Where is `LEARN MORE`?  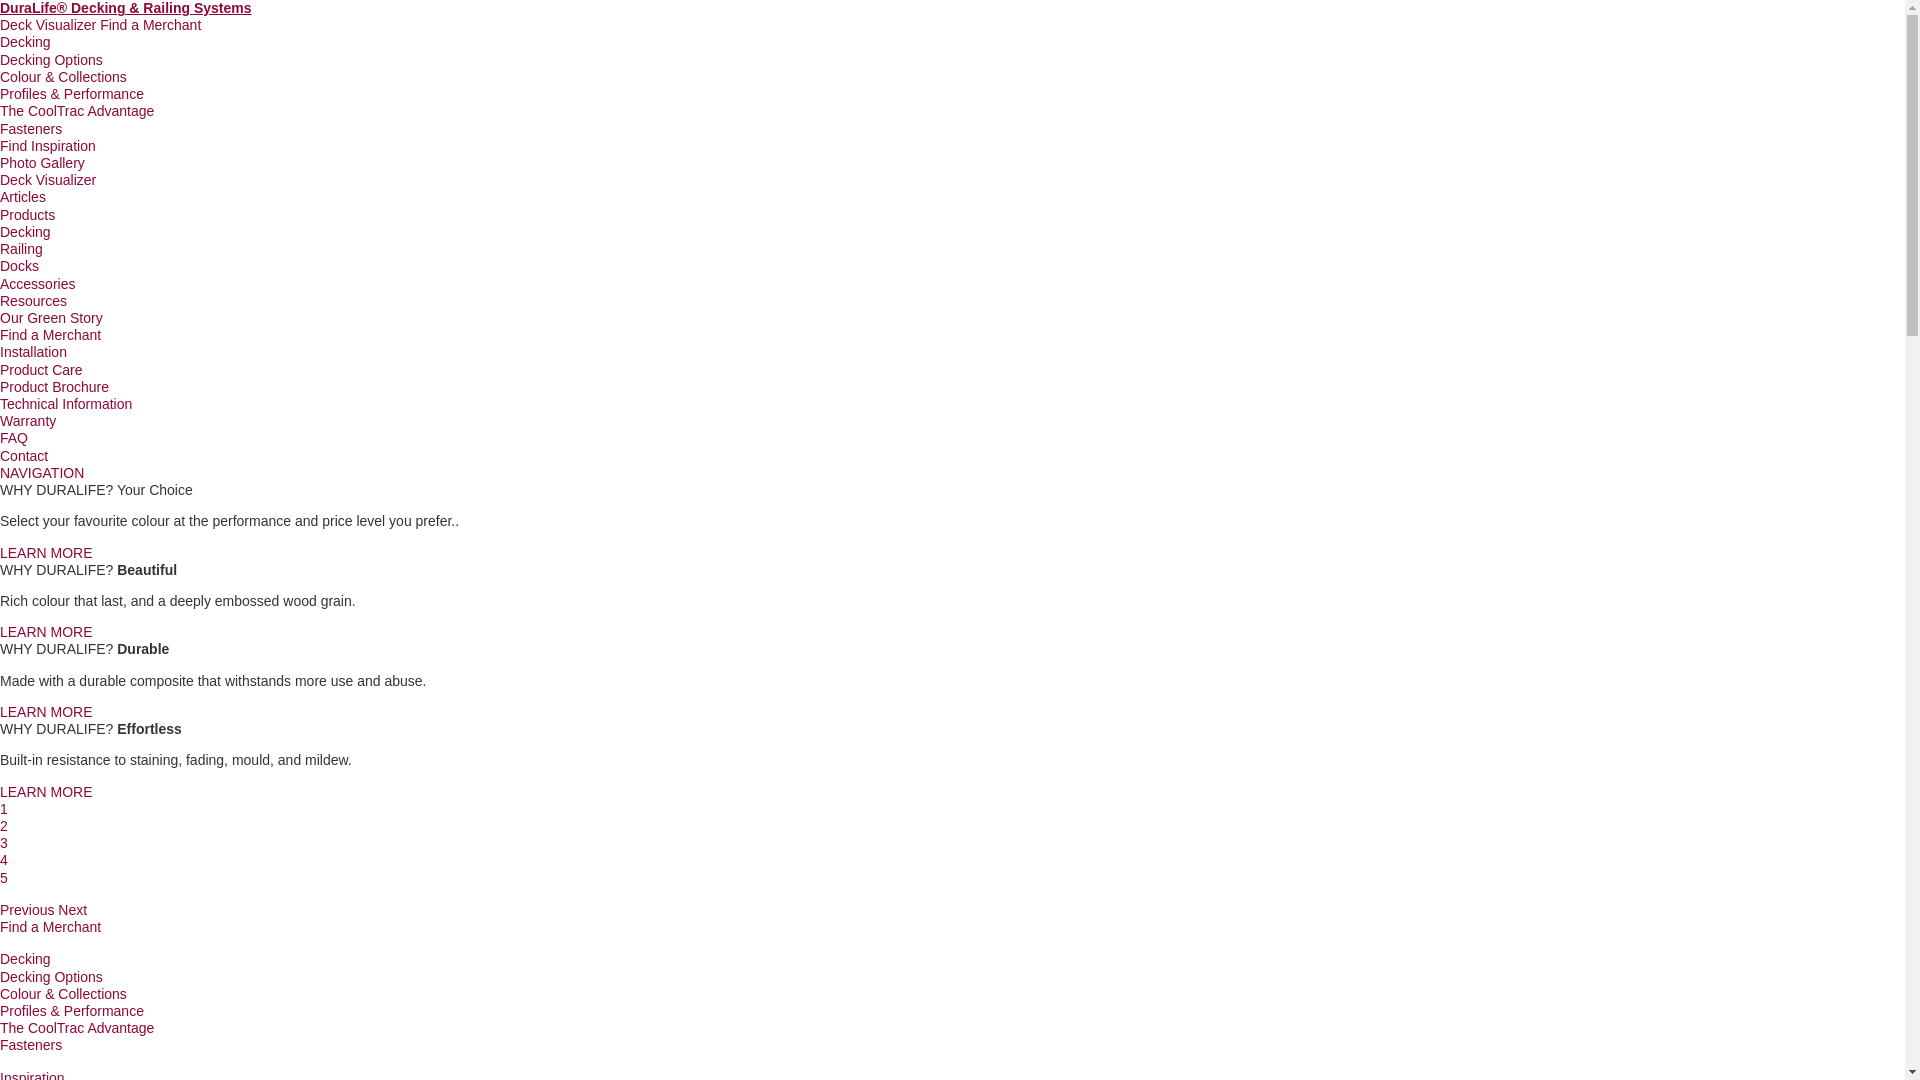
LEARN MORE is located at coordinates (46, 632).